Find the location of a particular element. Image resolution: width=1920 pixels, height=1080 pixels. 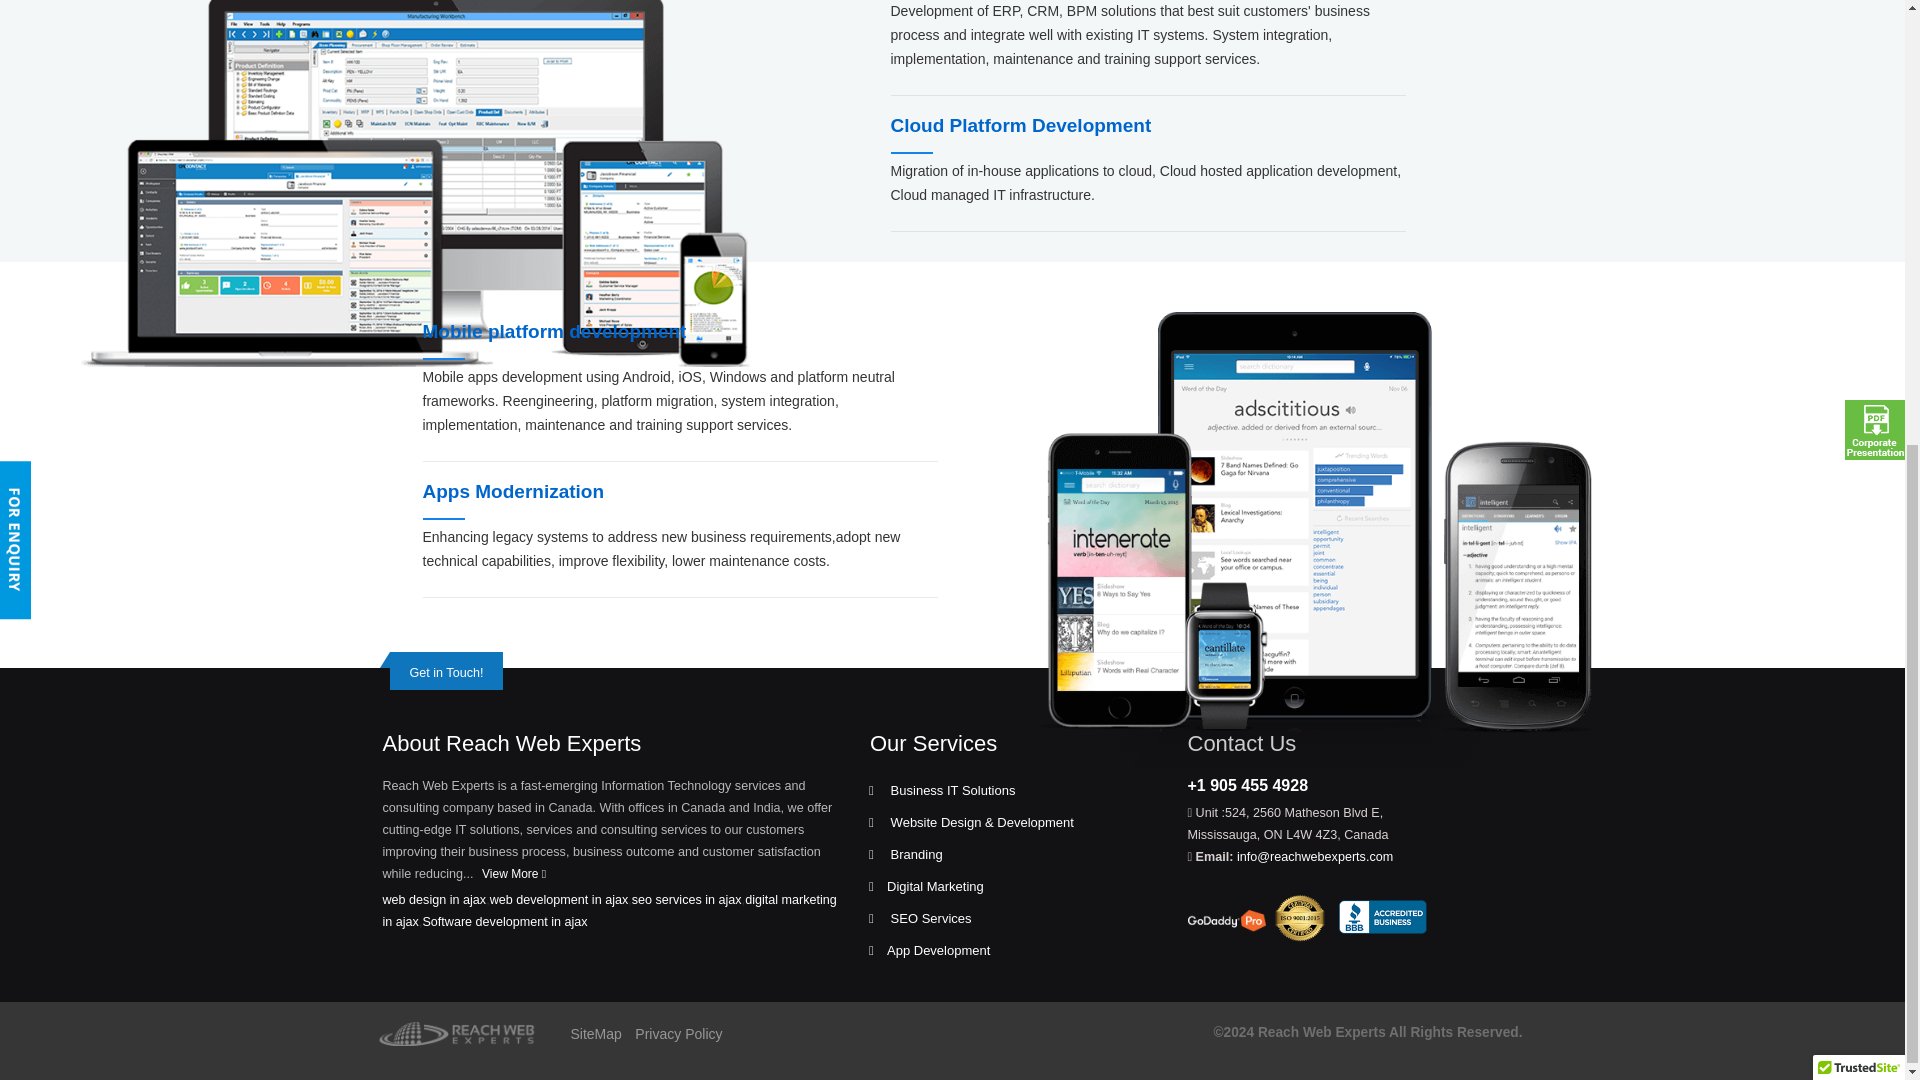

Branding is located at coordinates (914, 854).